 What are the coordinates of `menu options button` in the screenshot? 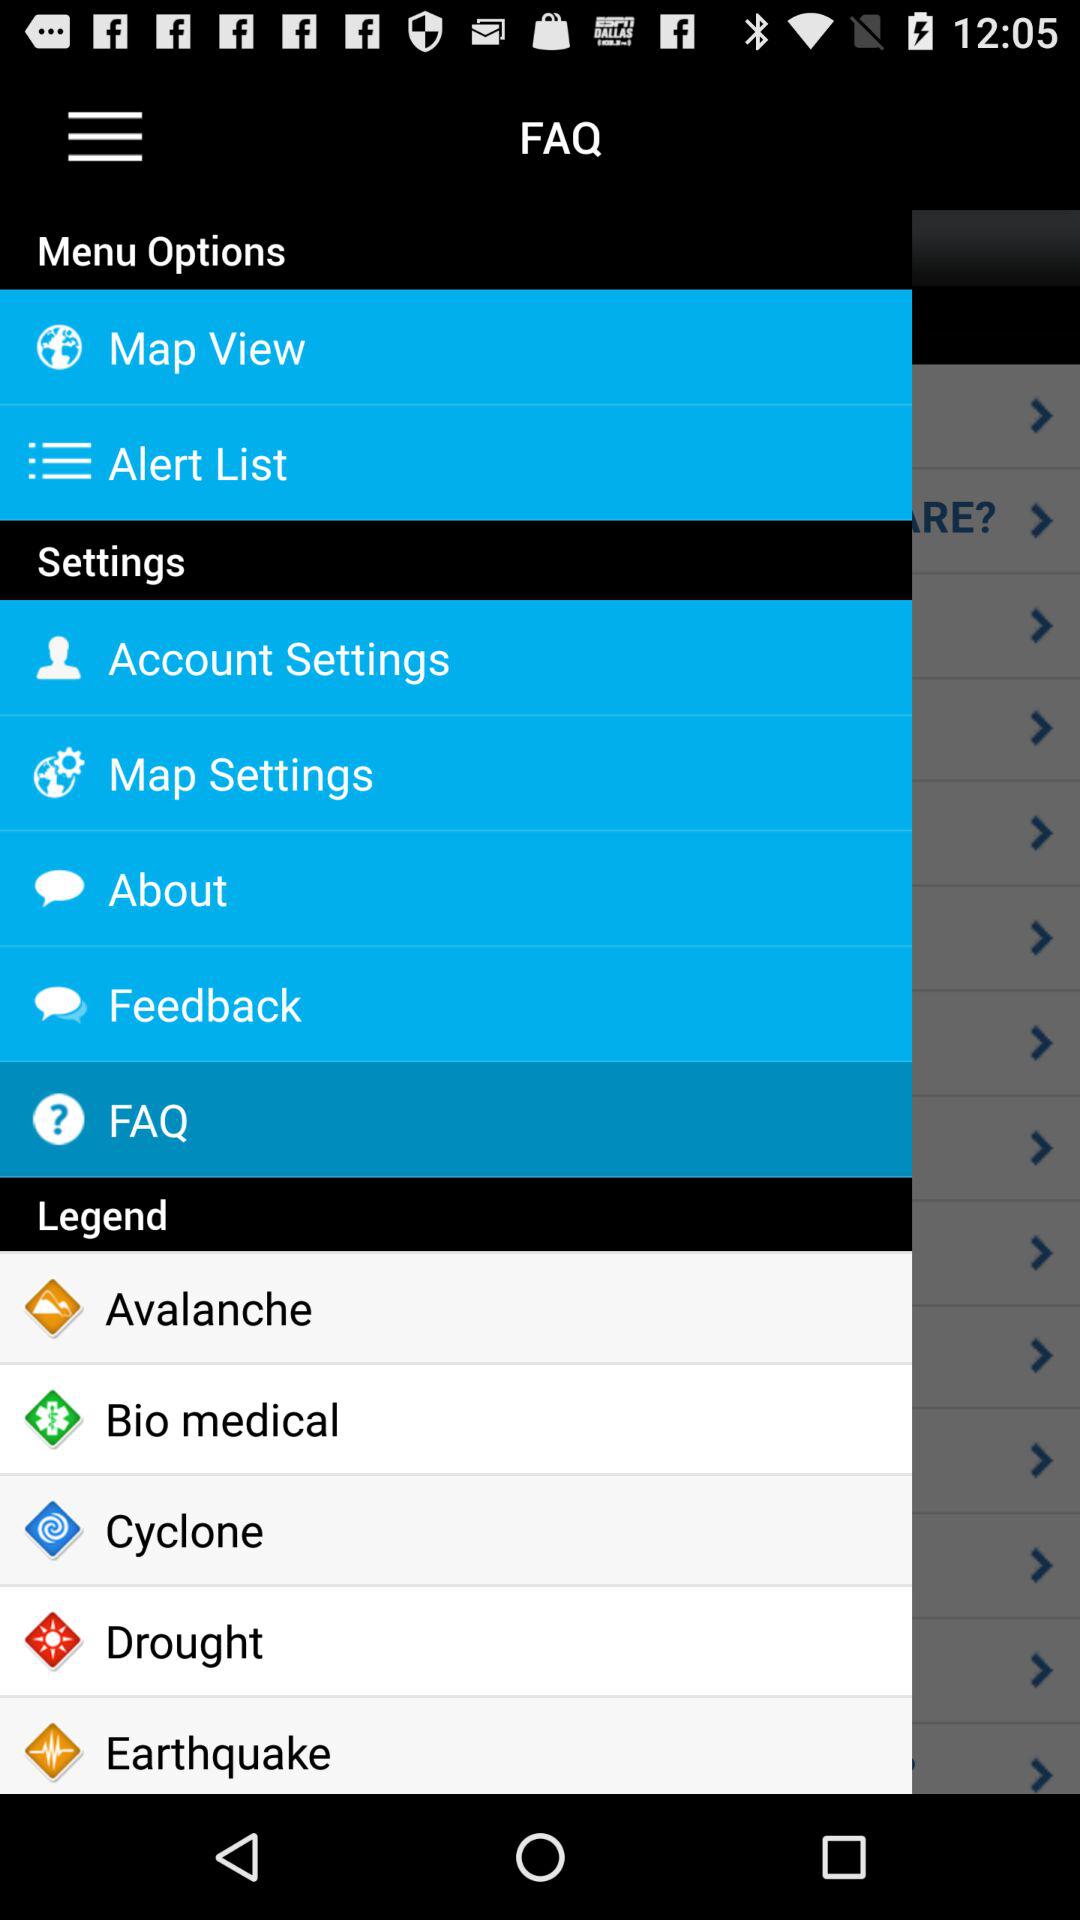 It's located at (106, 136).